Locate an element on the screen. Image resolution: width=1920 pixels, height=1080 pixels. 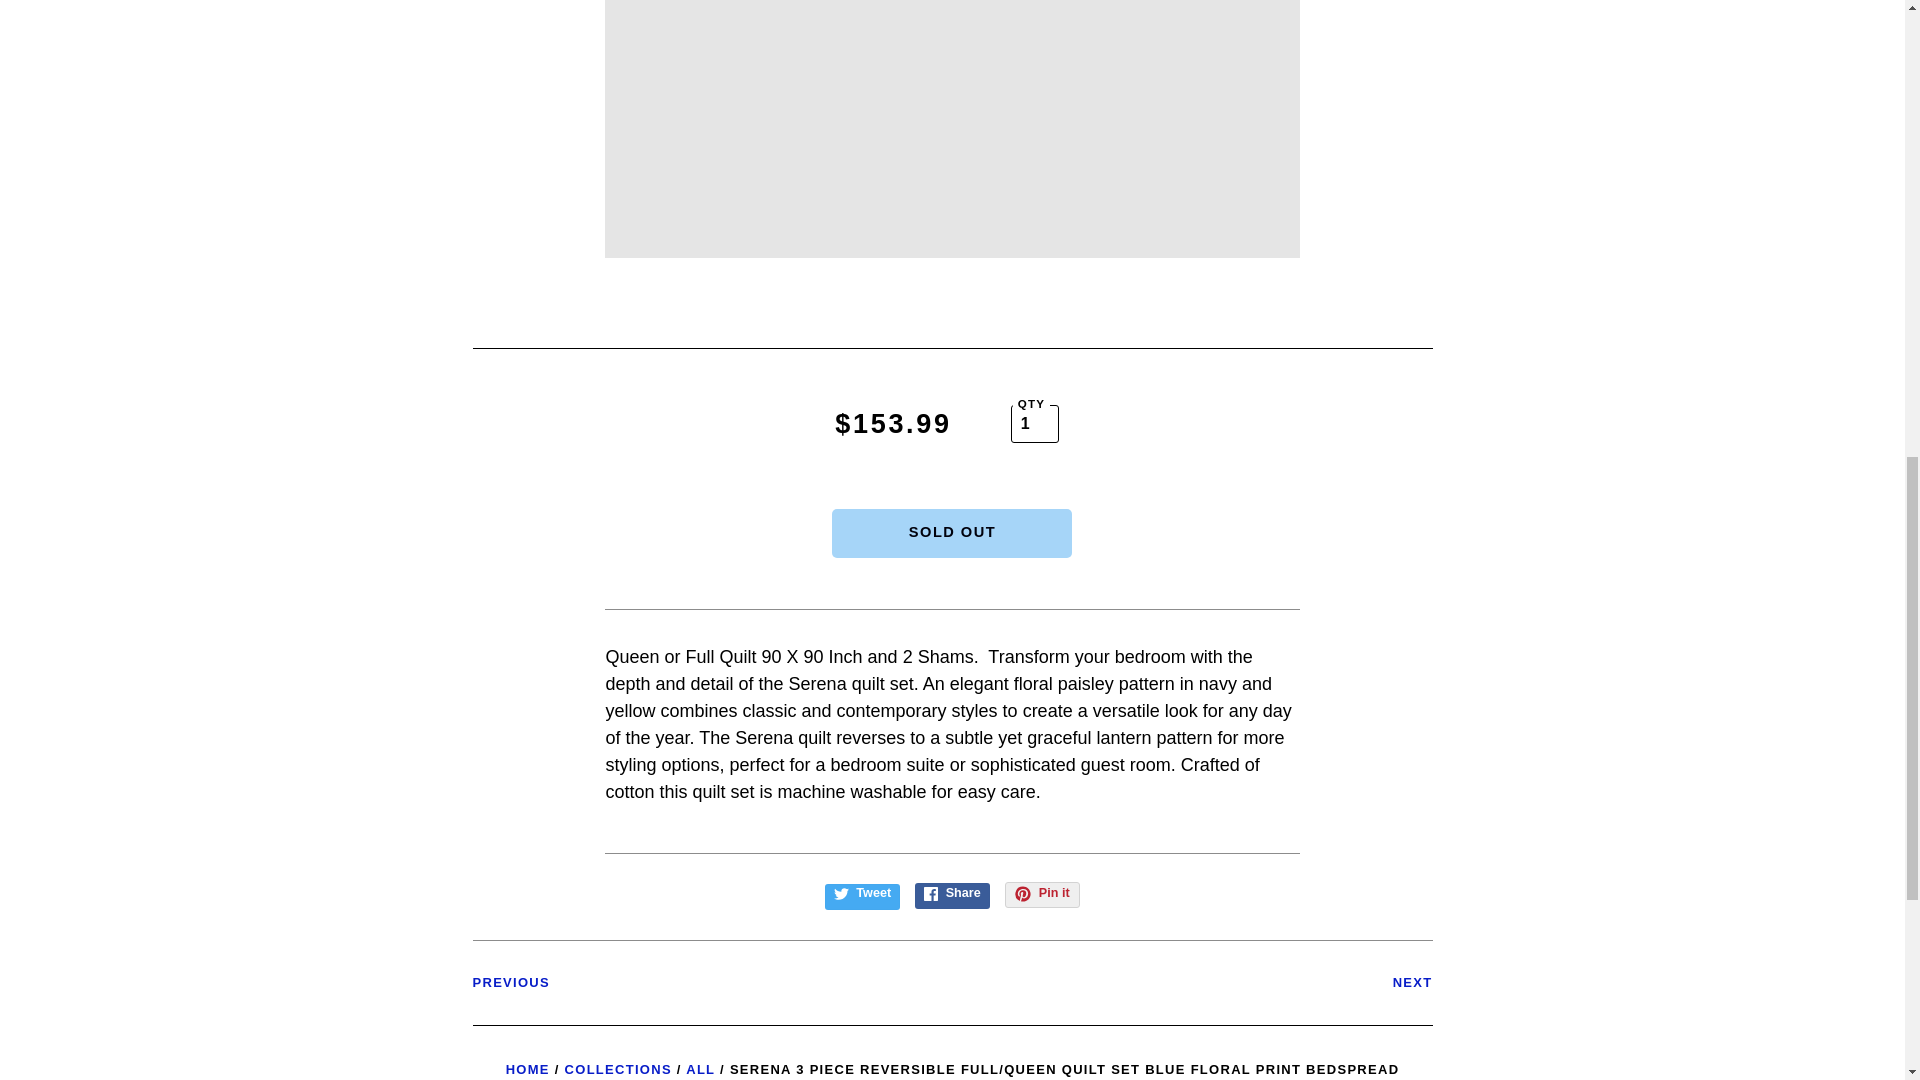
NEXT is located at coordinates (1412, 982).